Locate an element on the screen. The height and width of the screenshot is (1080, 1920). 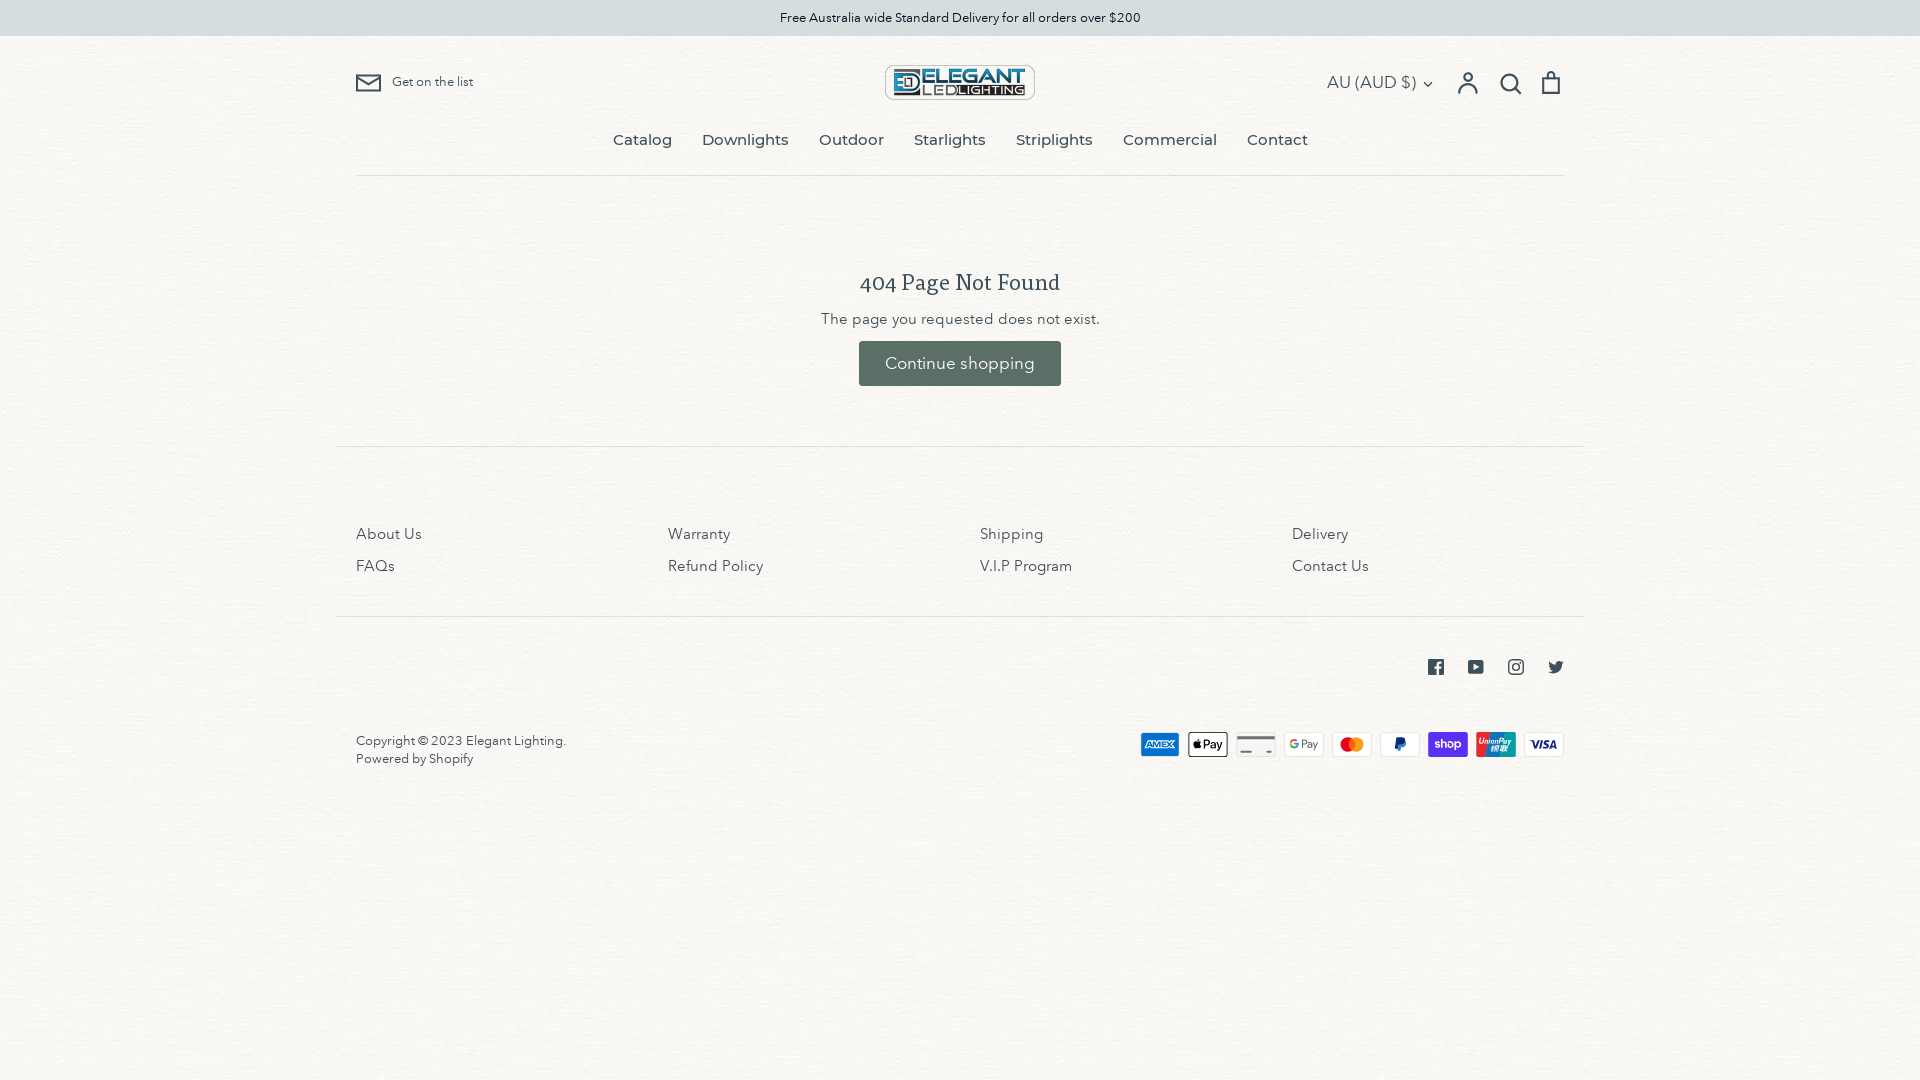
Starlights is located at coordinates (950, 140).